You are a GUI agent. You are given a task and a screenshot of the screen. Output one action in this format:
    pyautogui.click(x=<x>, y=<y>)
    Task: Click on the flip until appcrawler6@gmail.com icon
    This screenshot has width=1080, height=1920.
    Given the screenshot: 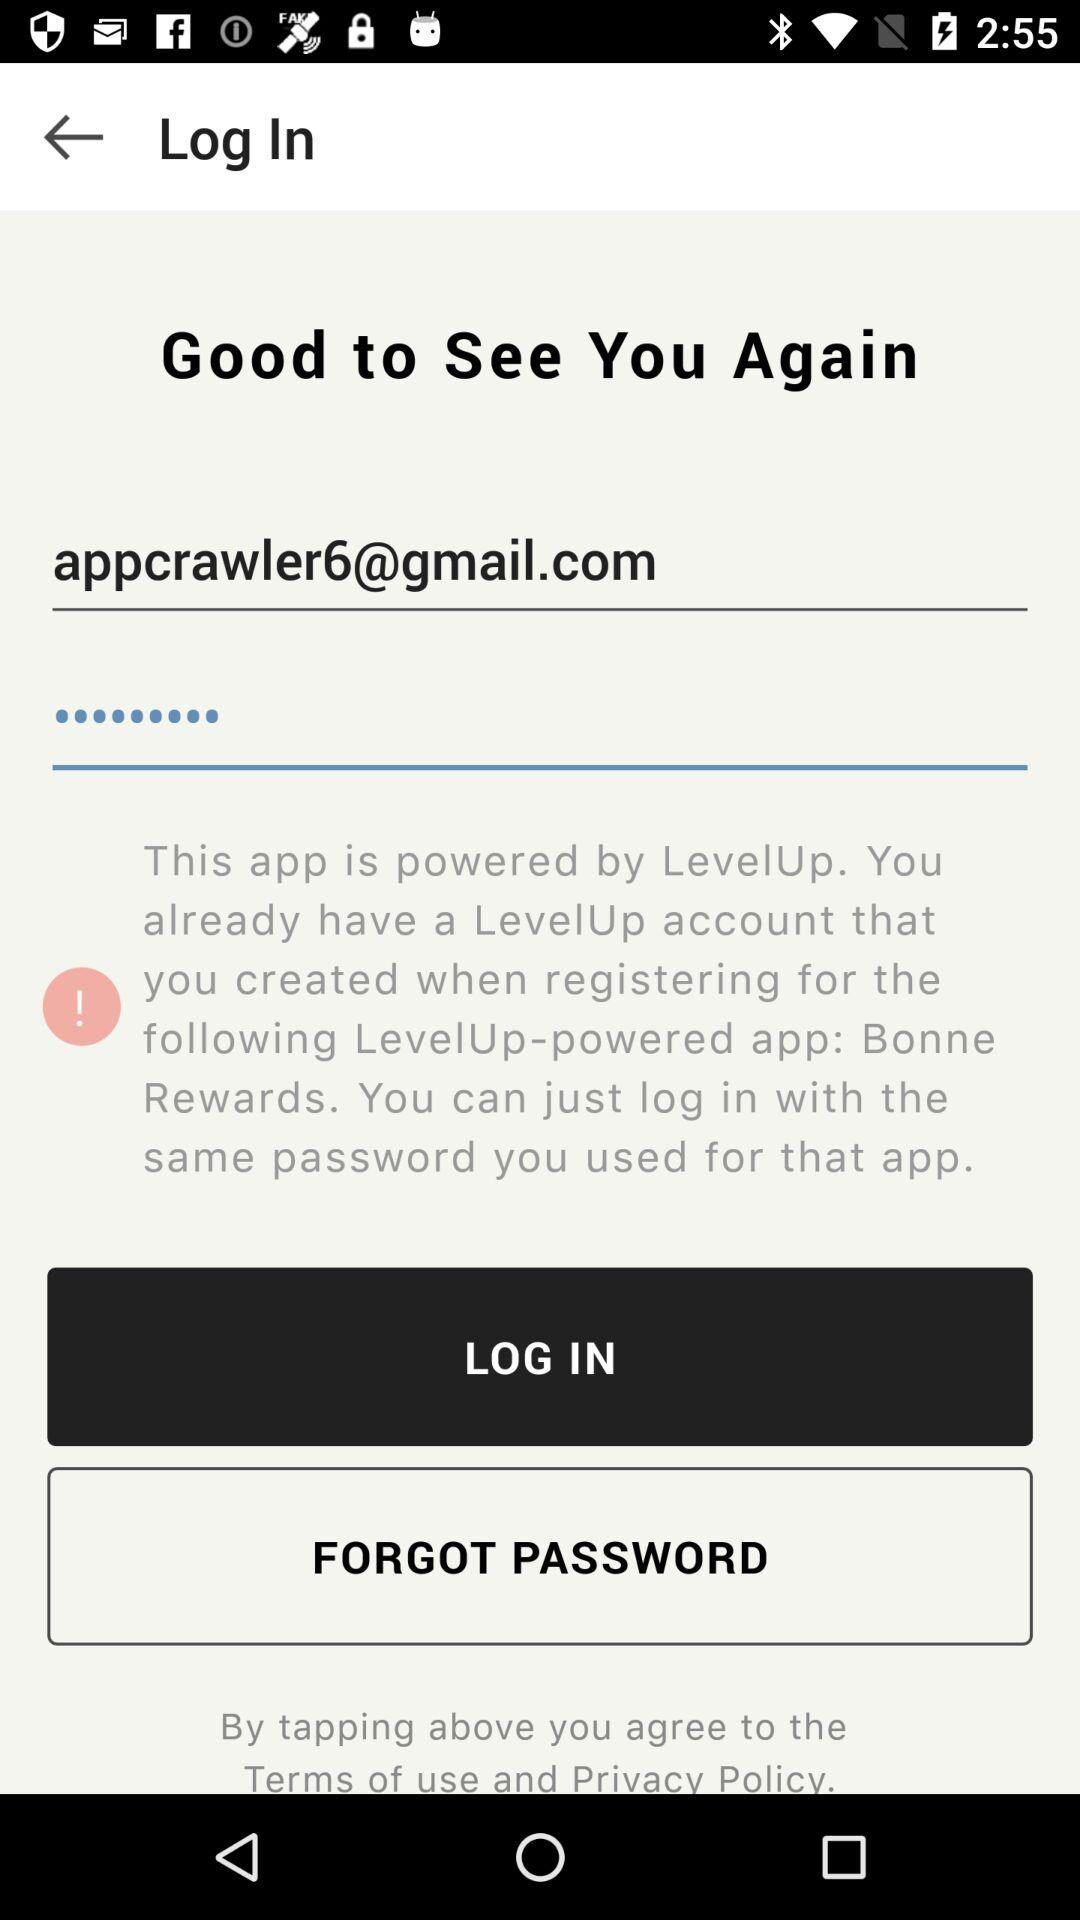 What is the action you would take?
    pyautogui.click(x=540, y=563)
    